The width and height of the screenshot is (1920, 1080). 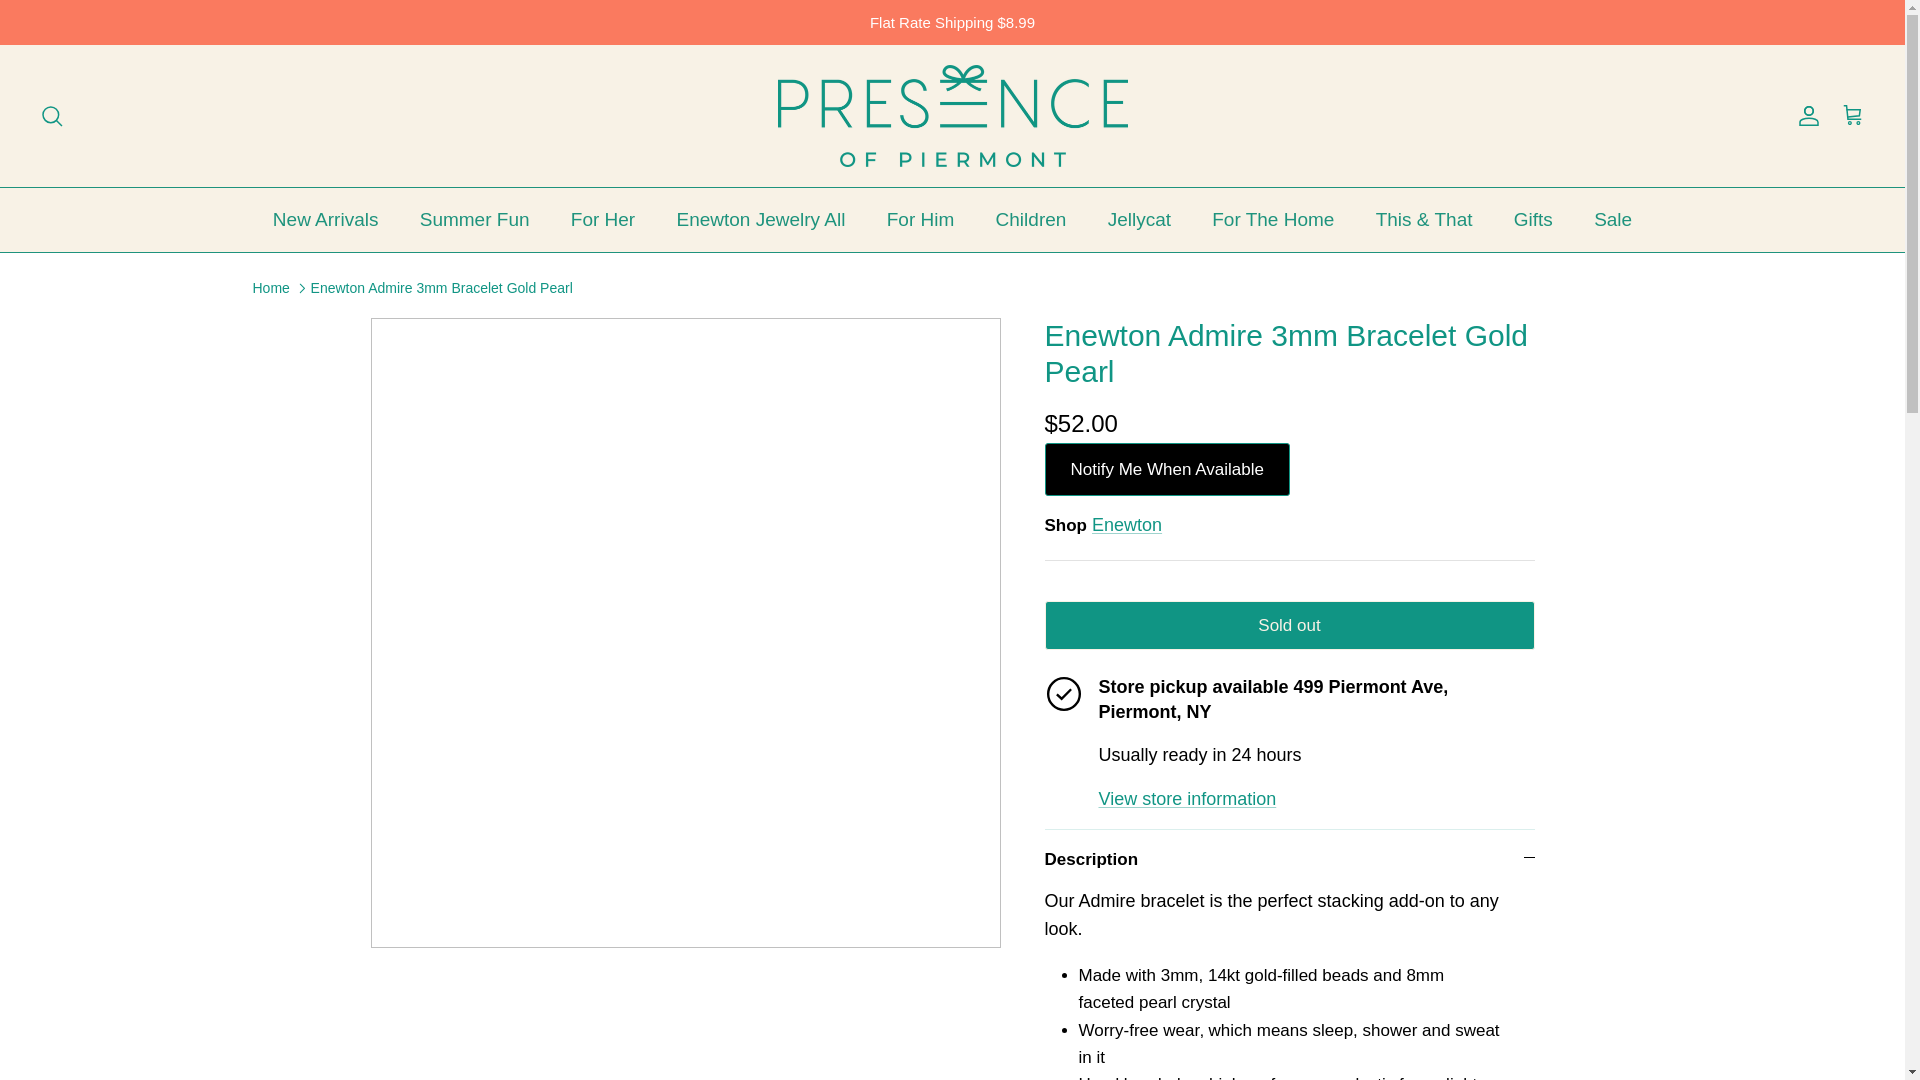 I want to click on For Her, so click(x=602, y=220).